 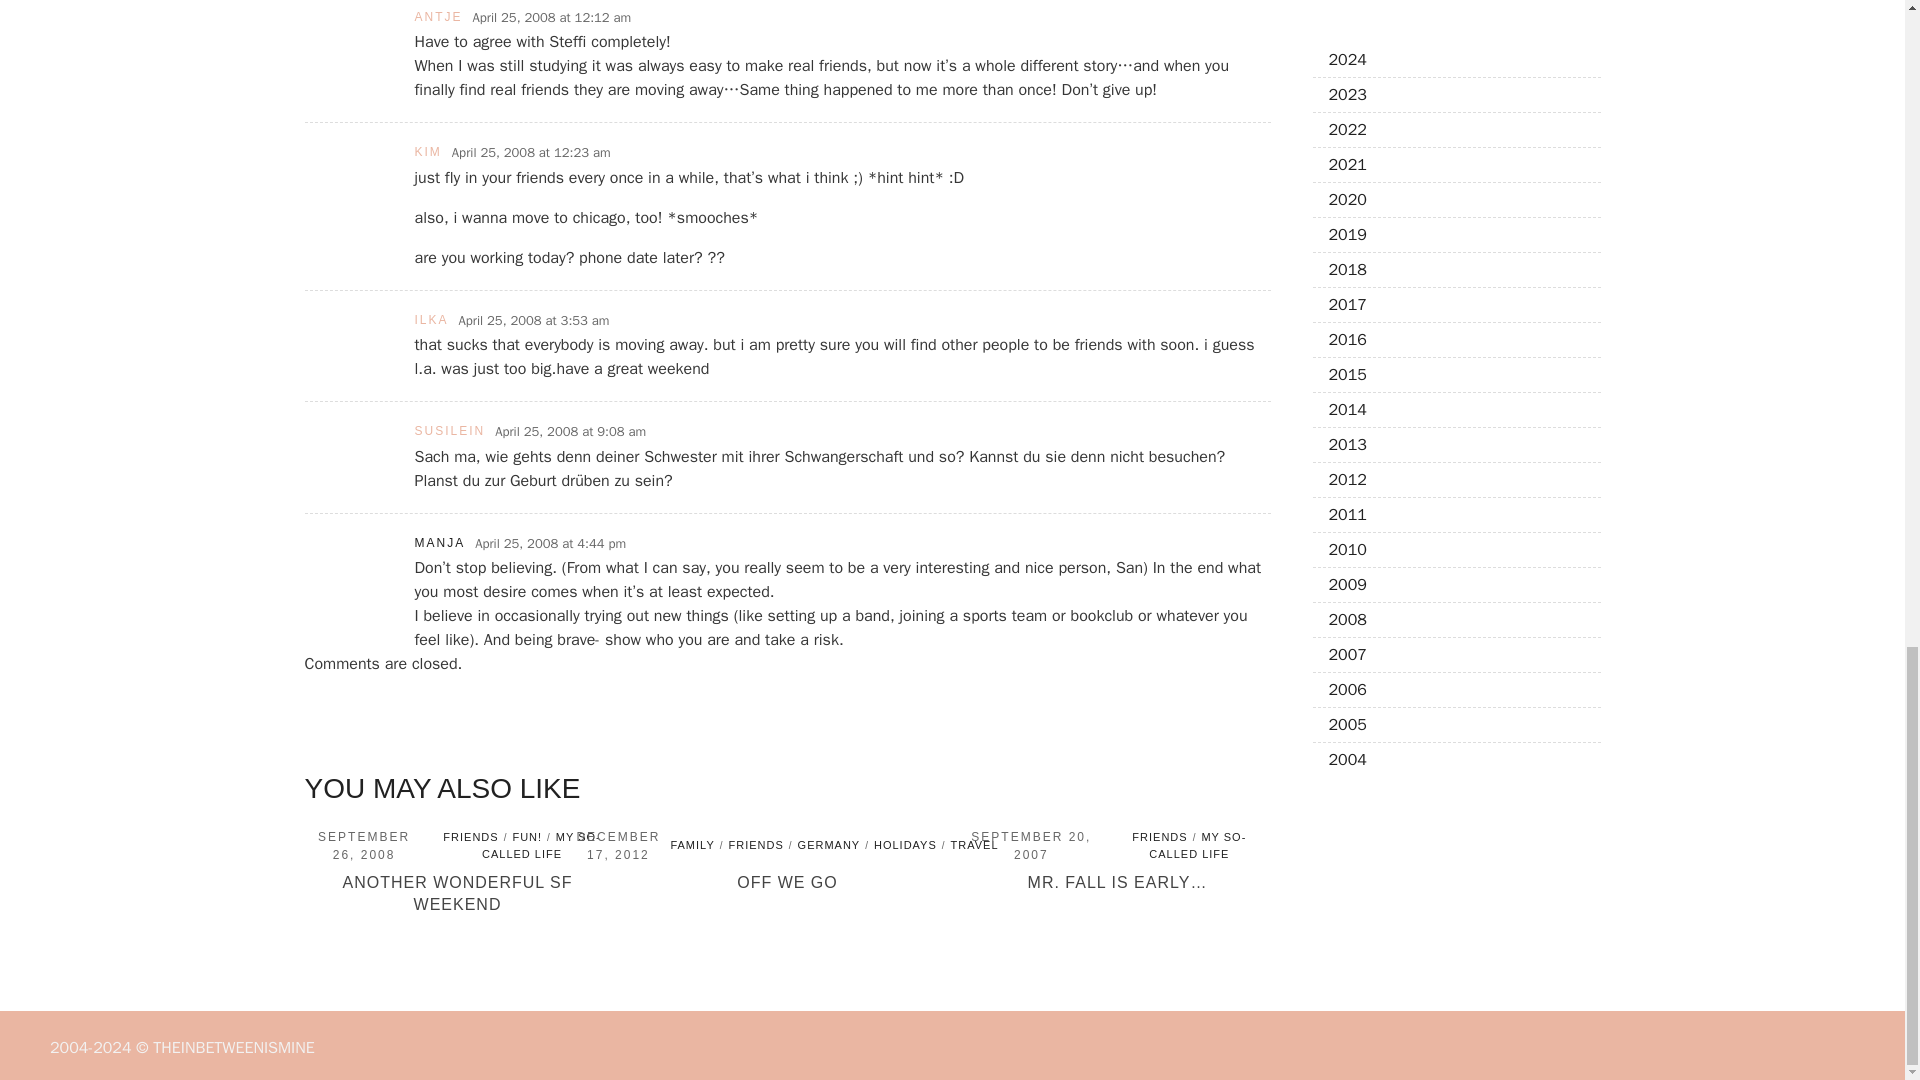 I want to click on ANOTHER WONDERFUL SF WEEKEND, so click(x=456, y=892).